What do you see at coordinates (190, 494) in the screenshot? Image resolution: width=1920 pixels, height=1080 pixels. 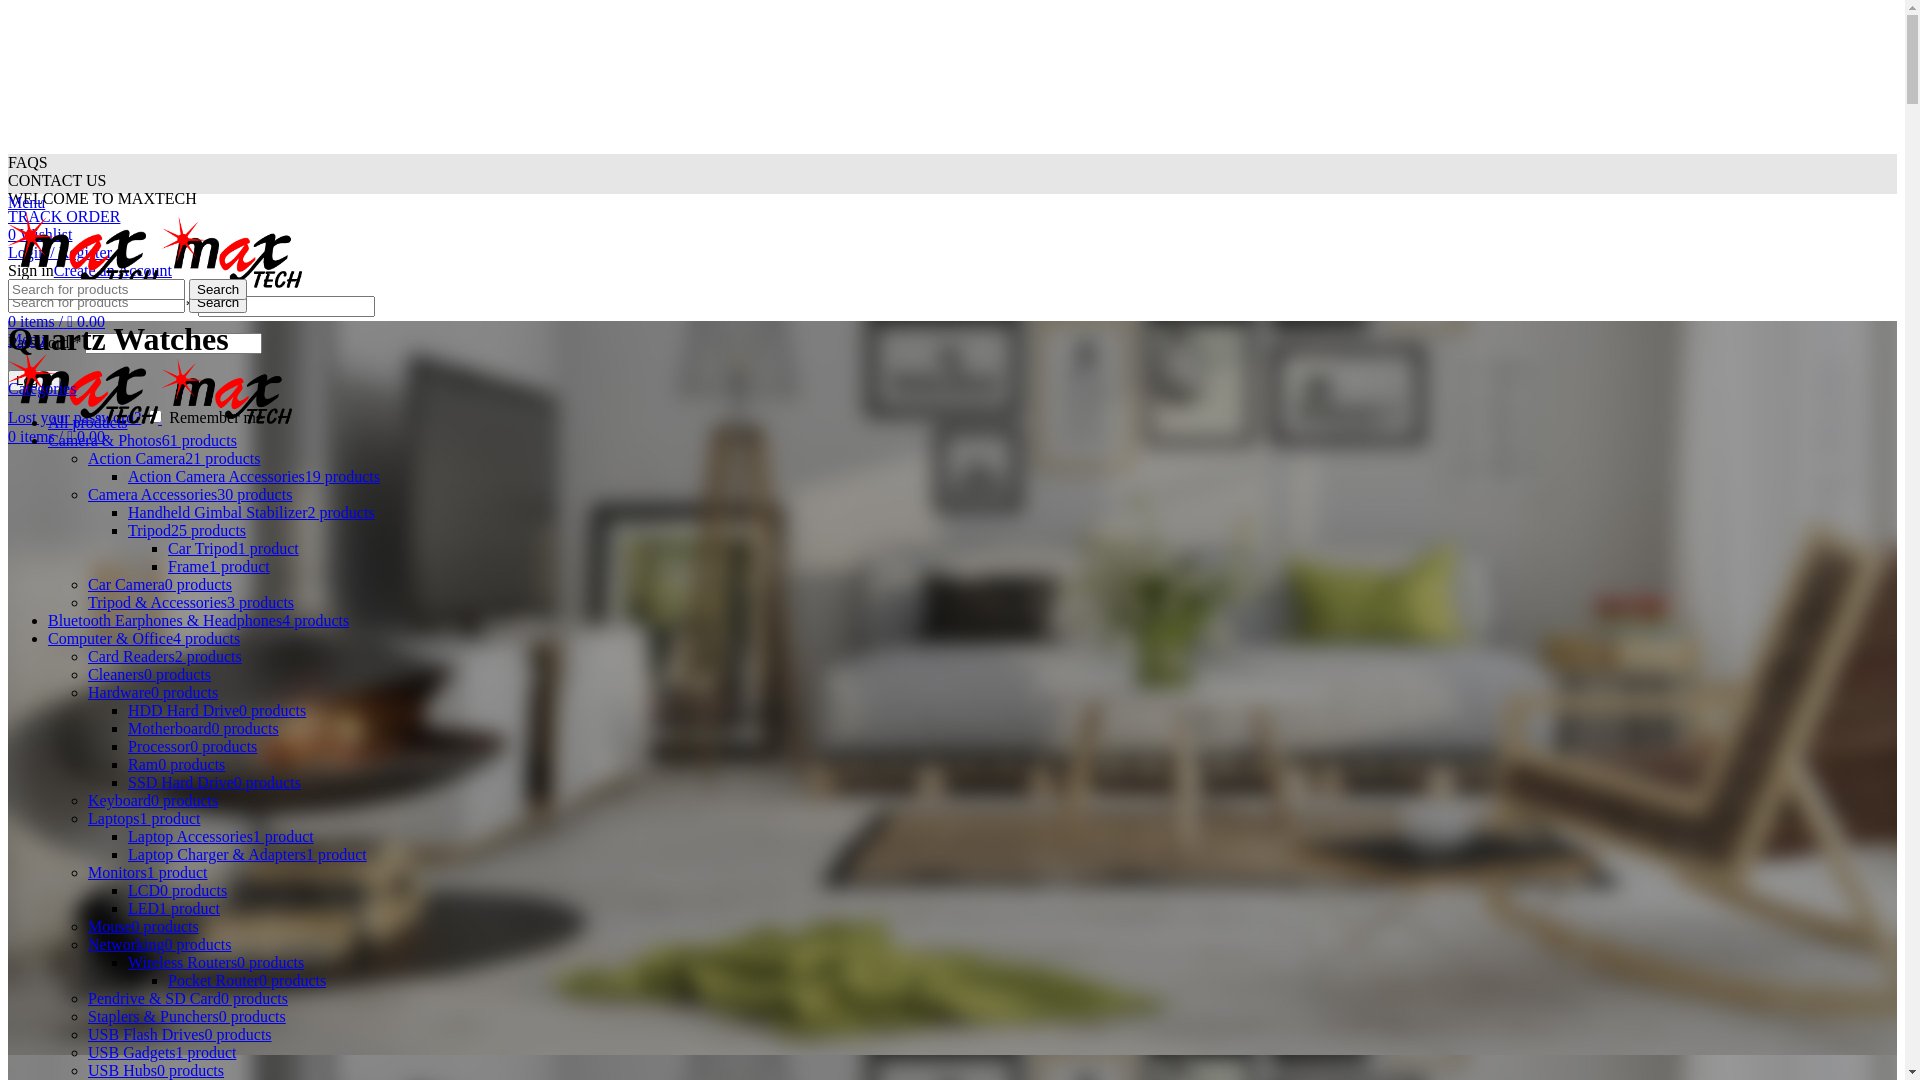 I see `Camera Accessories30 products` at bounding box center [190, 494].